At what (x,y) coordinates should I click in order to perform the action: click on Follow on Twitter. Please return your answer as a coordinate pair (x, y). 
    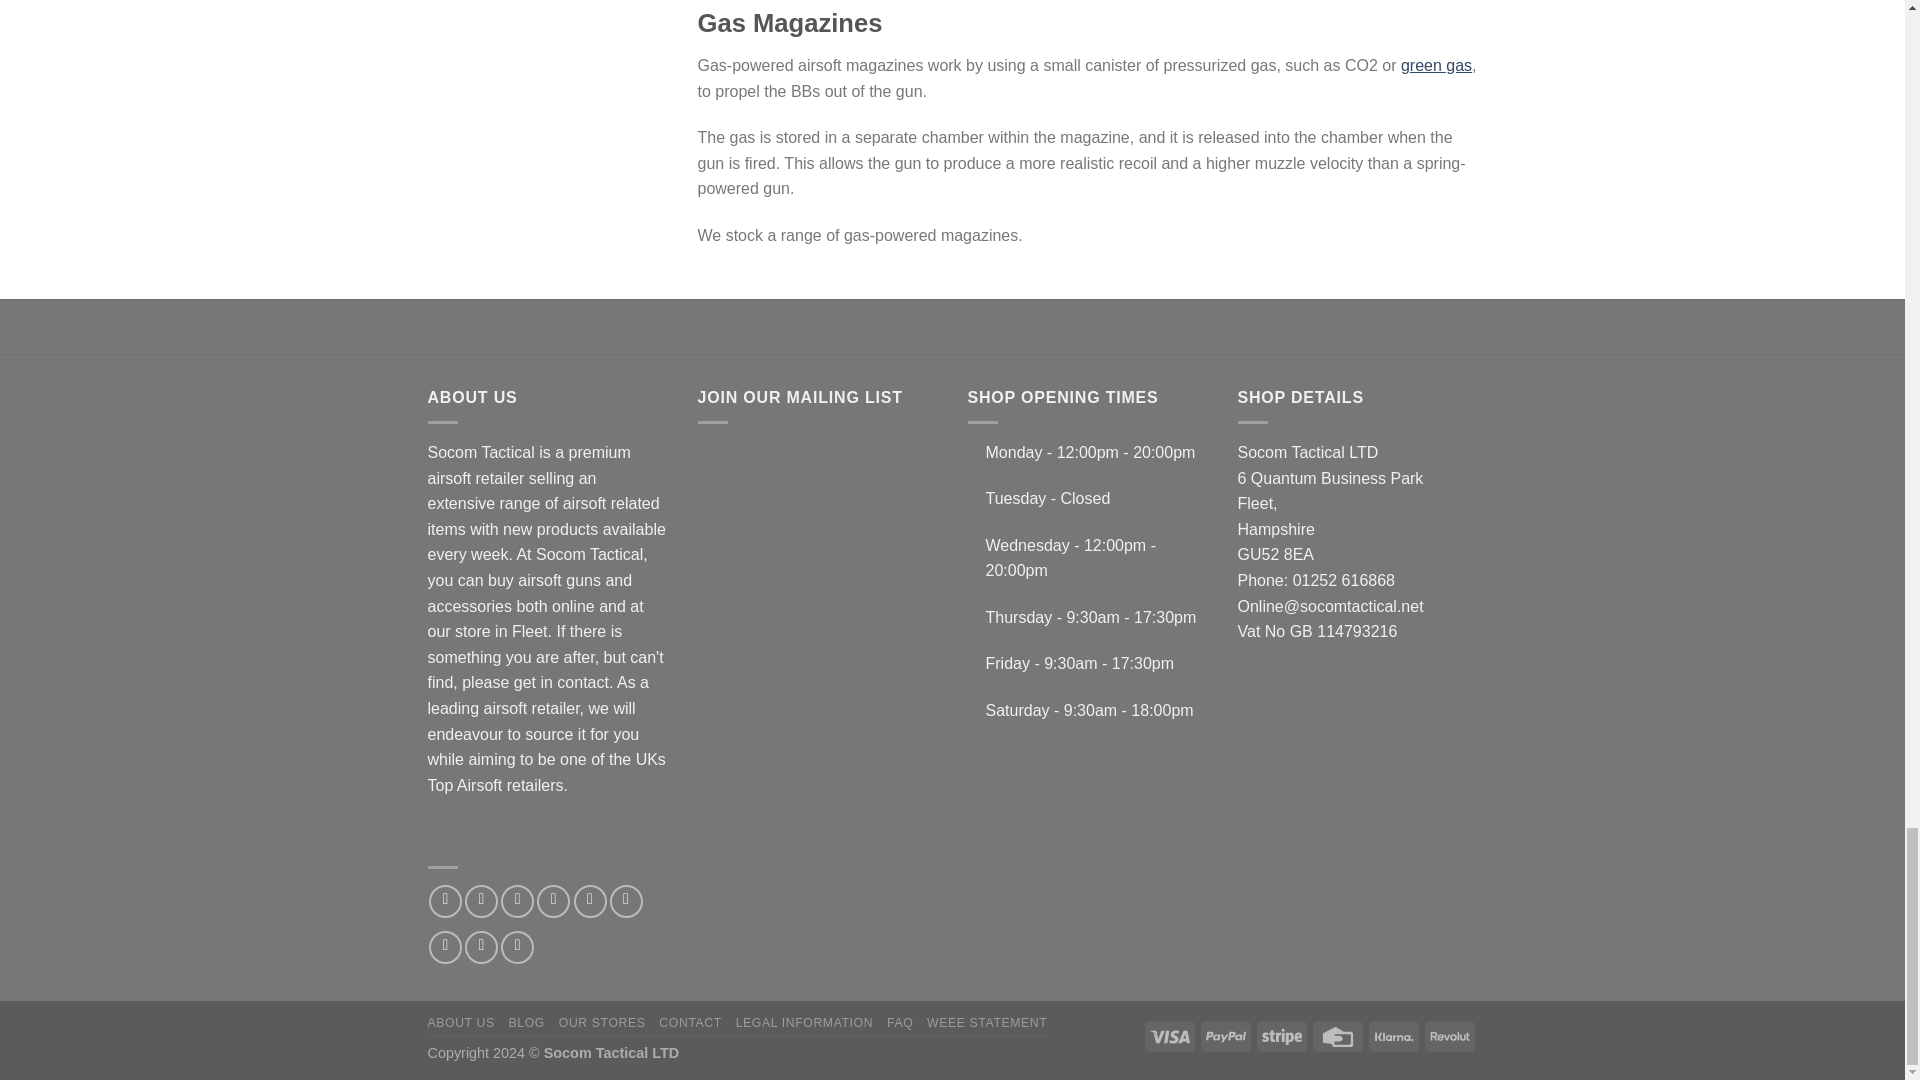
    Looking at the image, I should click on (554, 901).